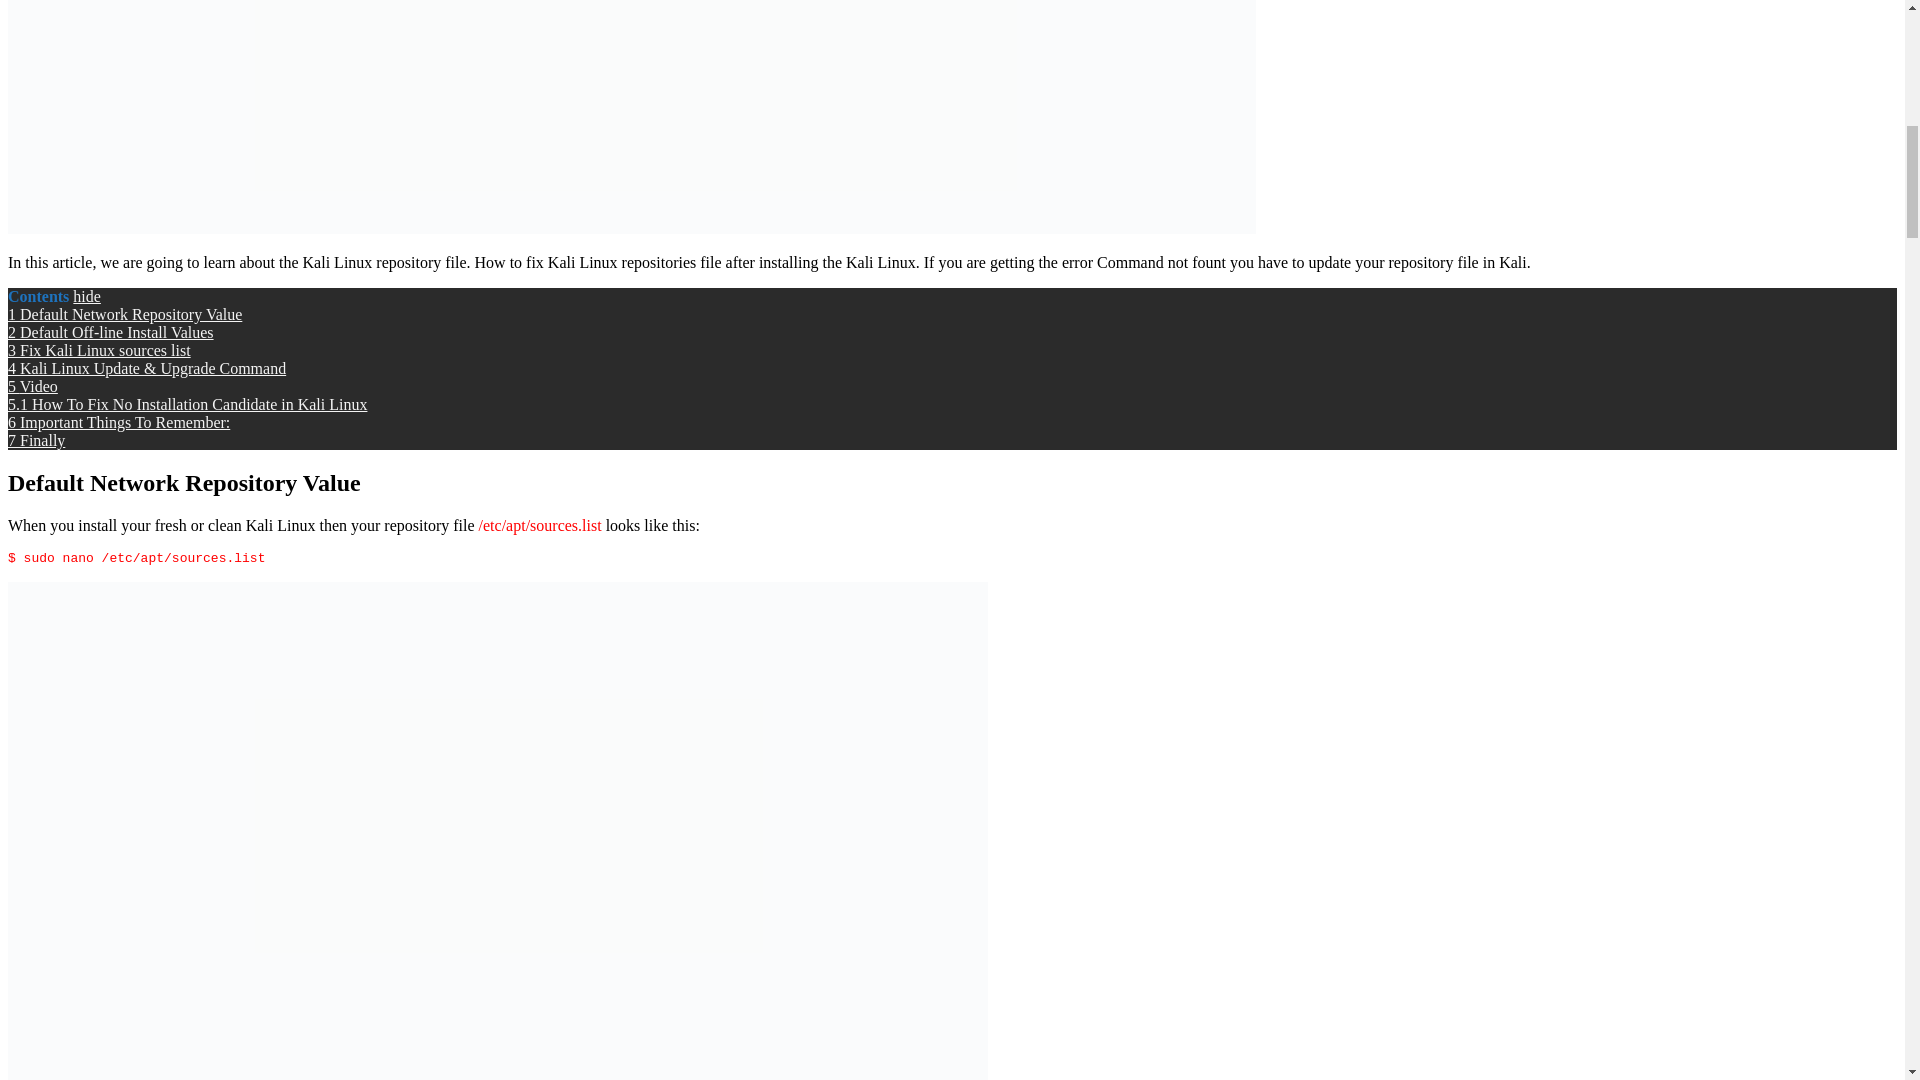 This screenshot has height=1080, width=1920. Describe the element at coordinates (86, 296) in the screenshot. I see `hide` at that location.